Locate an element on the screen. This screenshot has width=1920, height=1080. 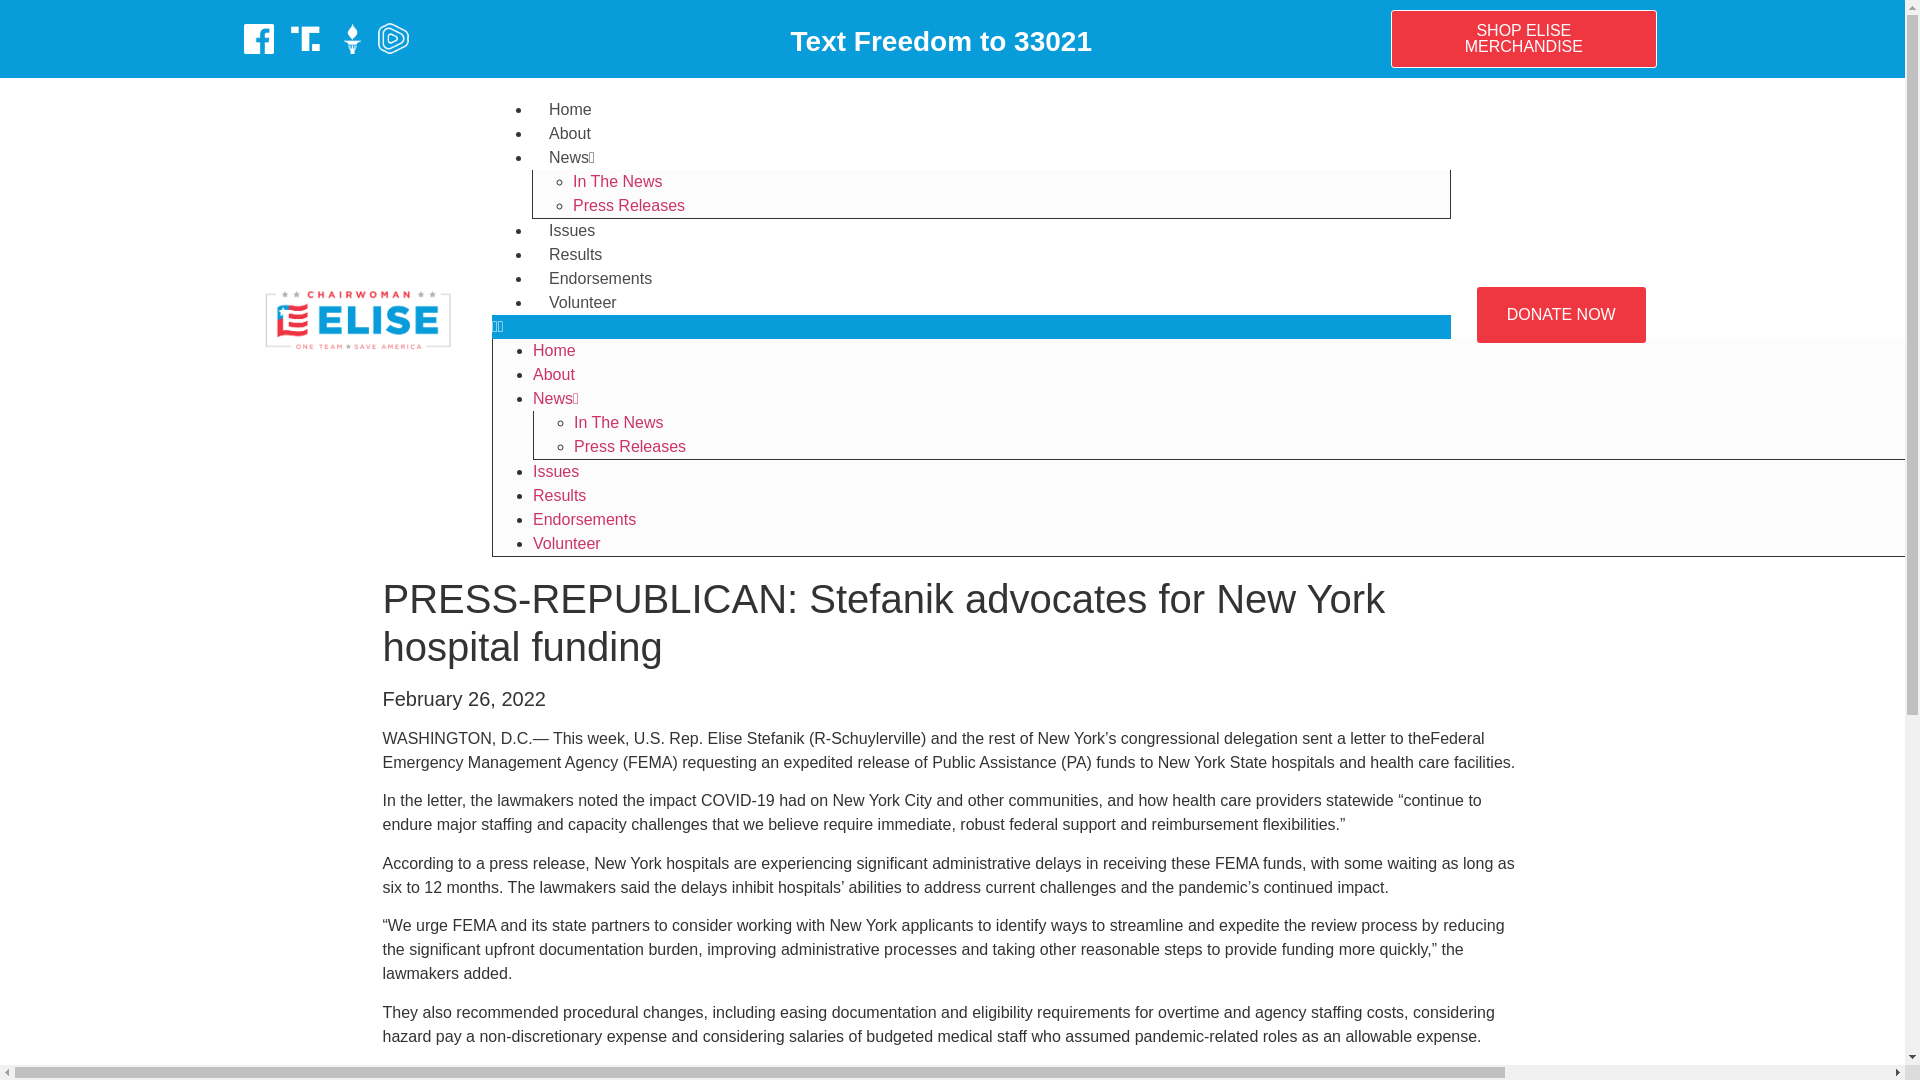
News is located at coordinates (572, 158).